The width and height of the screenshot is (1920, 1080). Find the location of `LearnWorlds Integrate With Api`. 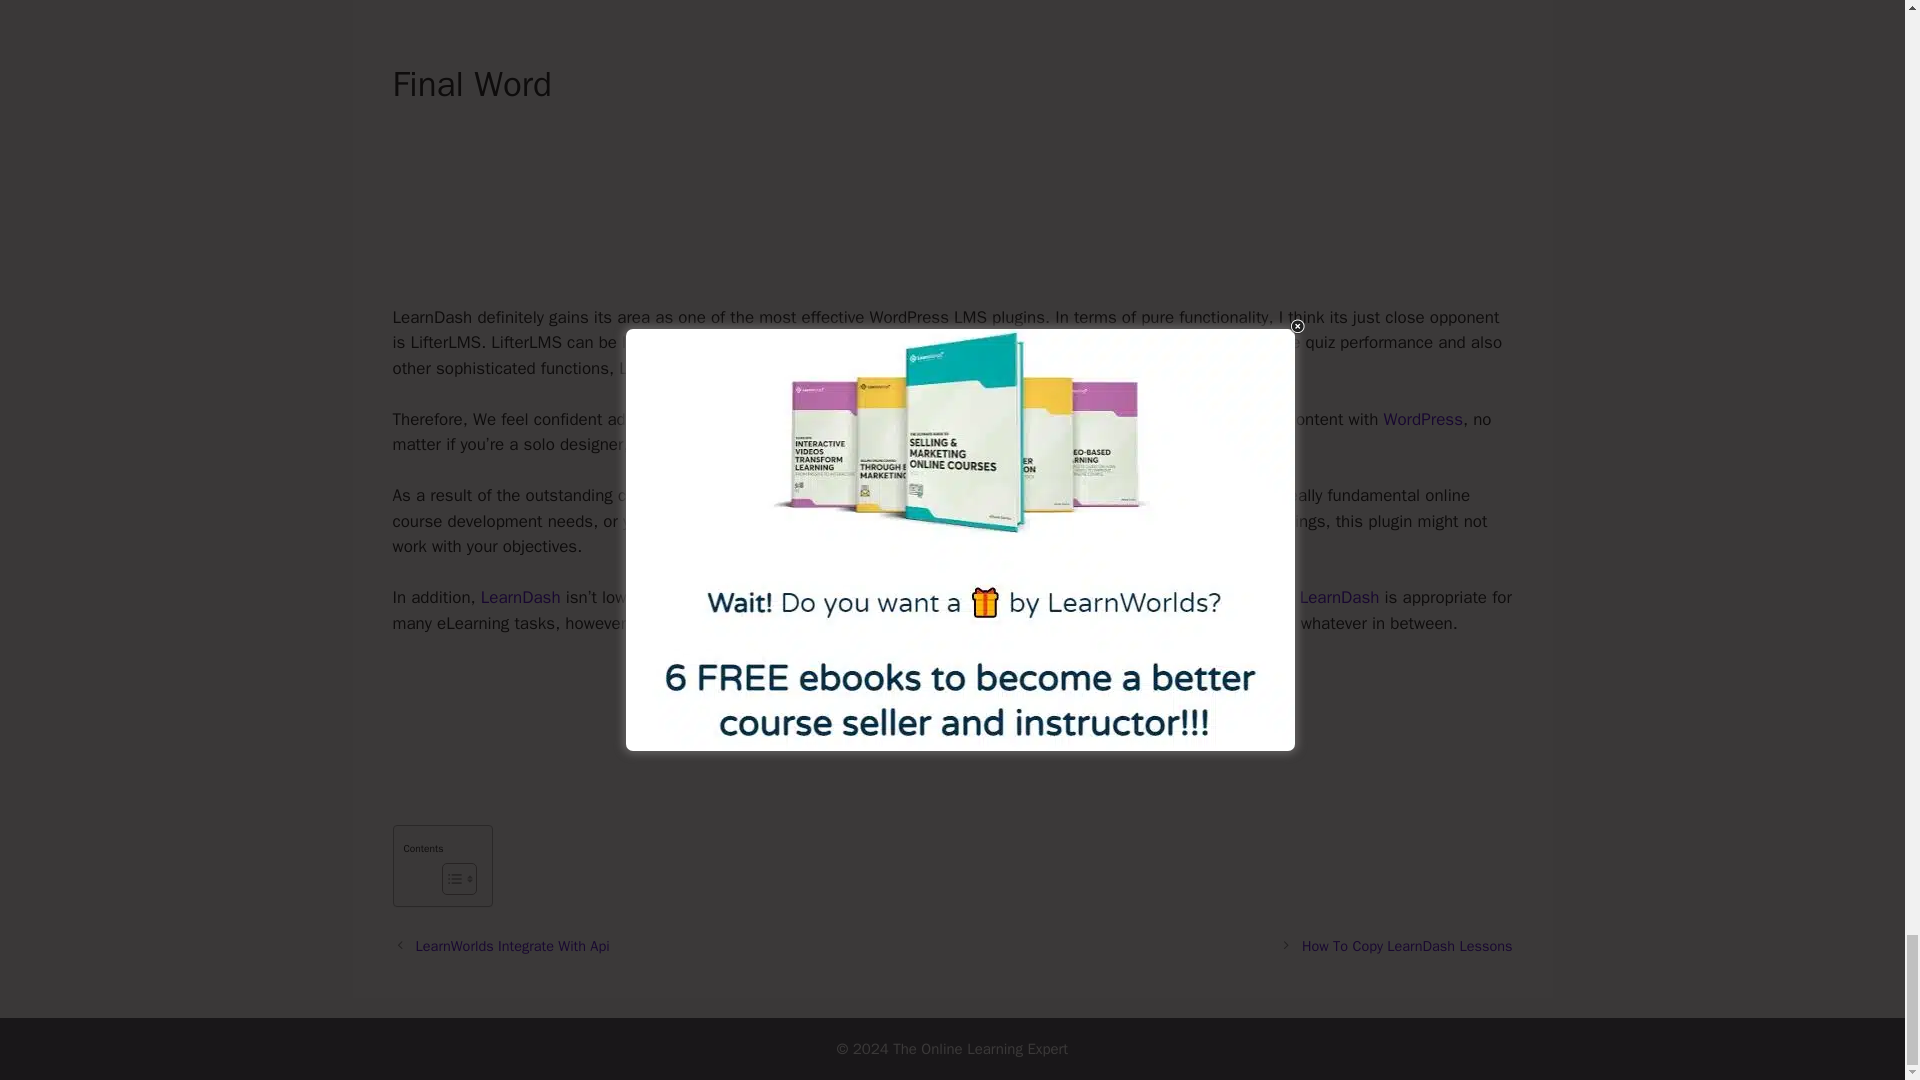

LearnWorlds Integrate With Api is located at coordinates (513, 946).